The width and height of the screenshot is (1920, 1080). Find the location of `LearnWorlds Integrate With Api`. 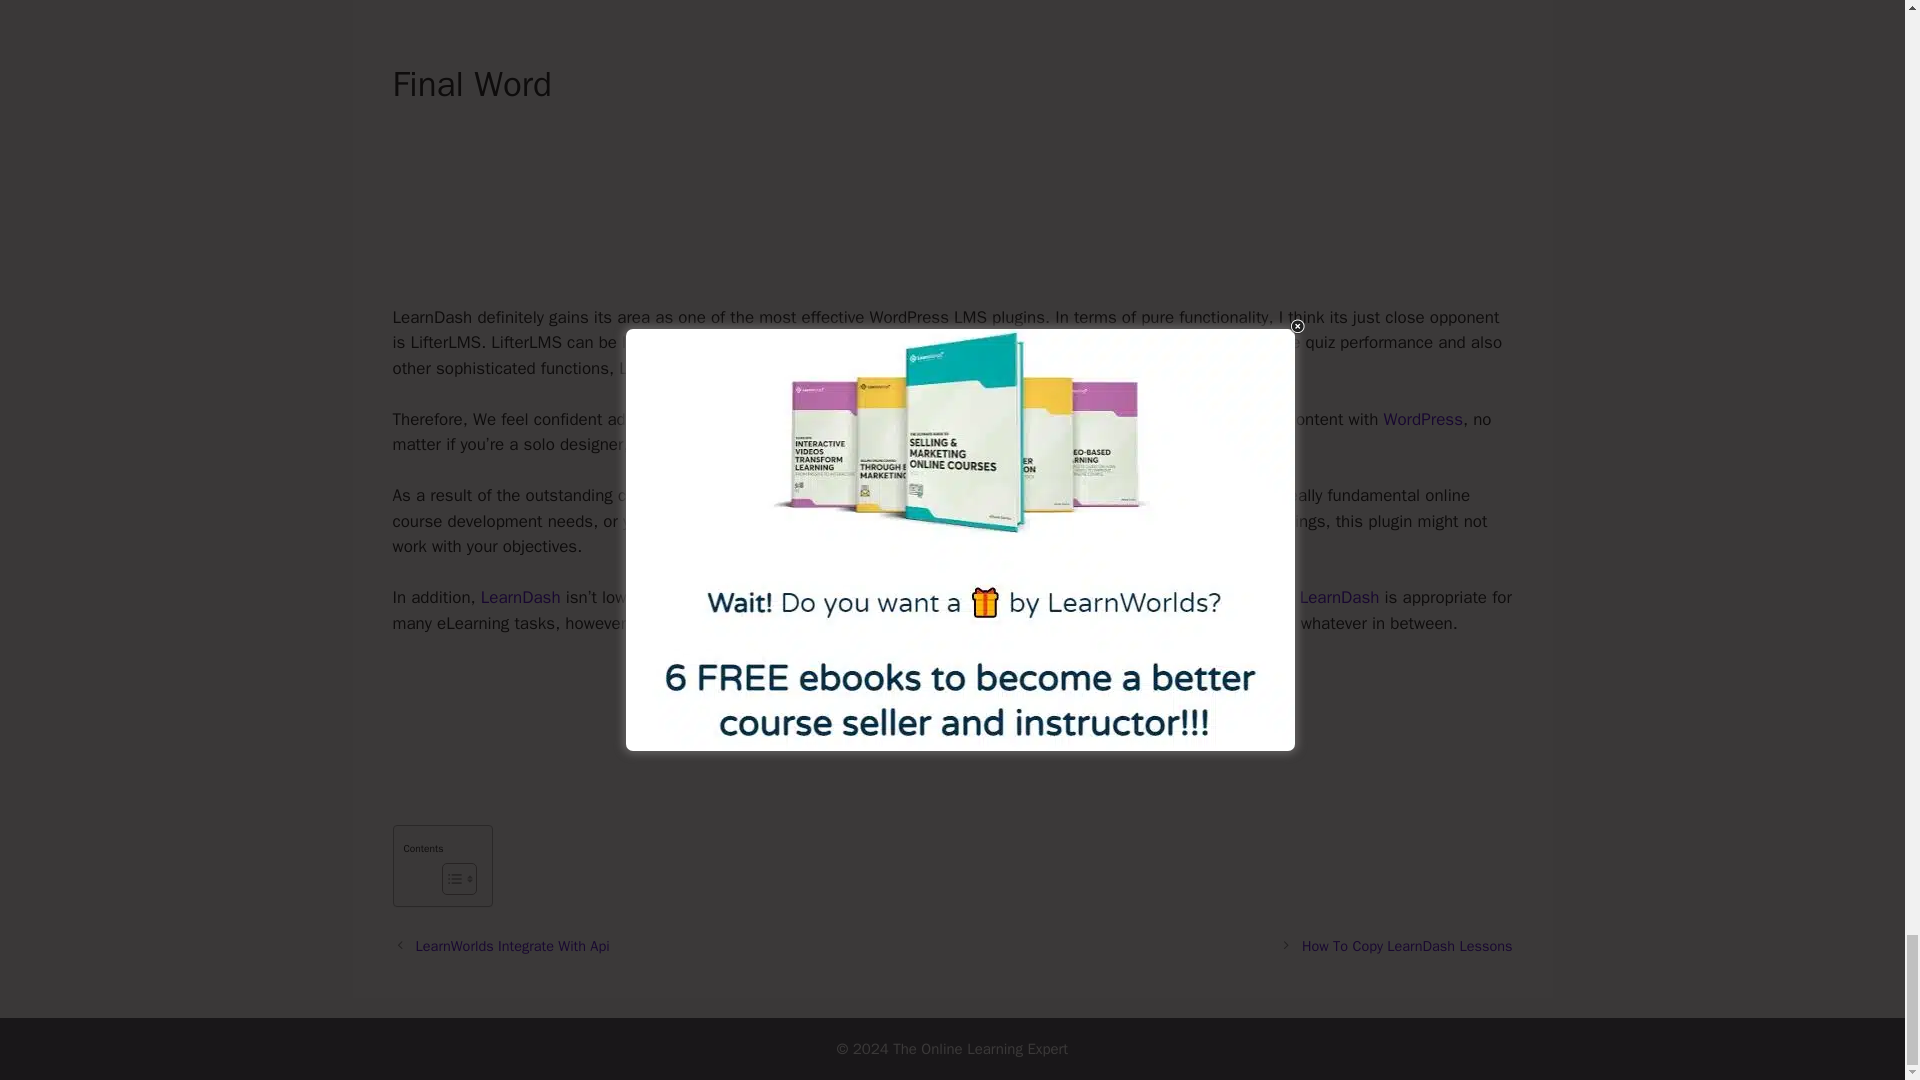

LearnWorlds Integrate With Api is located at coordinates (513, 946).